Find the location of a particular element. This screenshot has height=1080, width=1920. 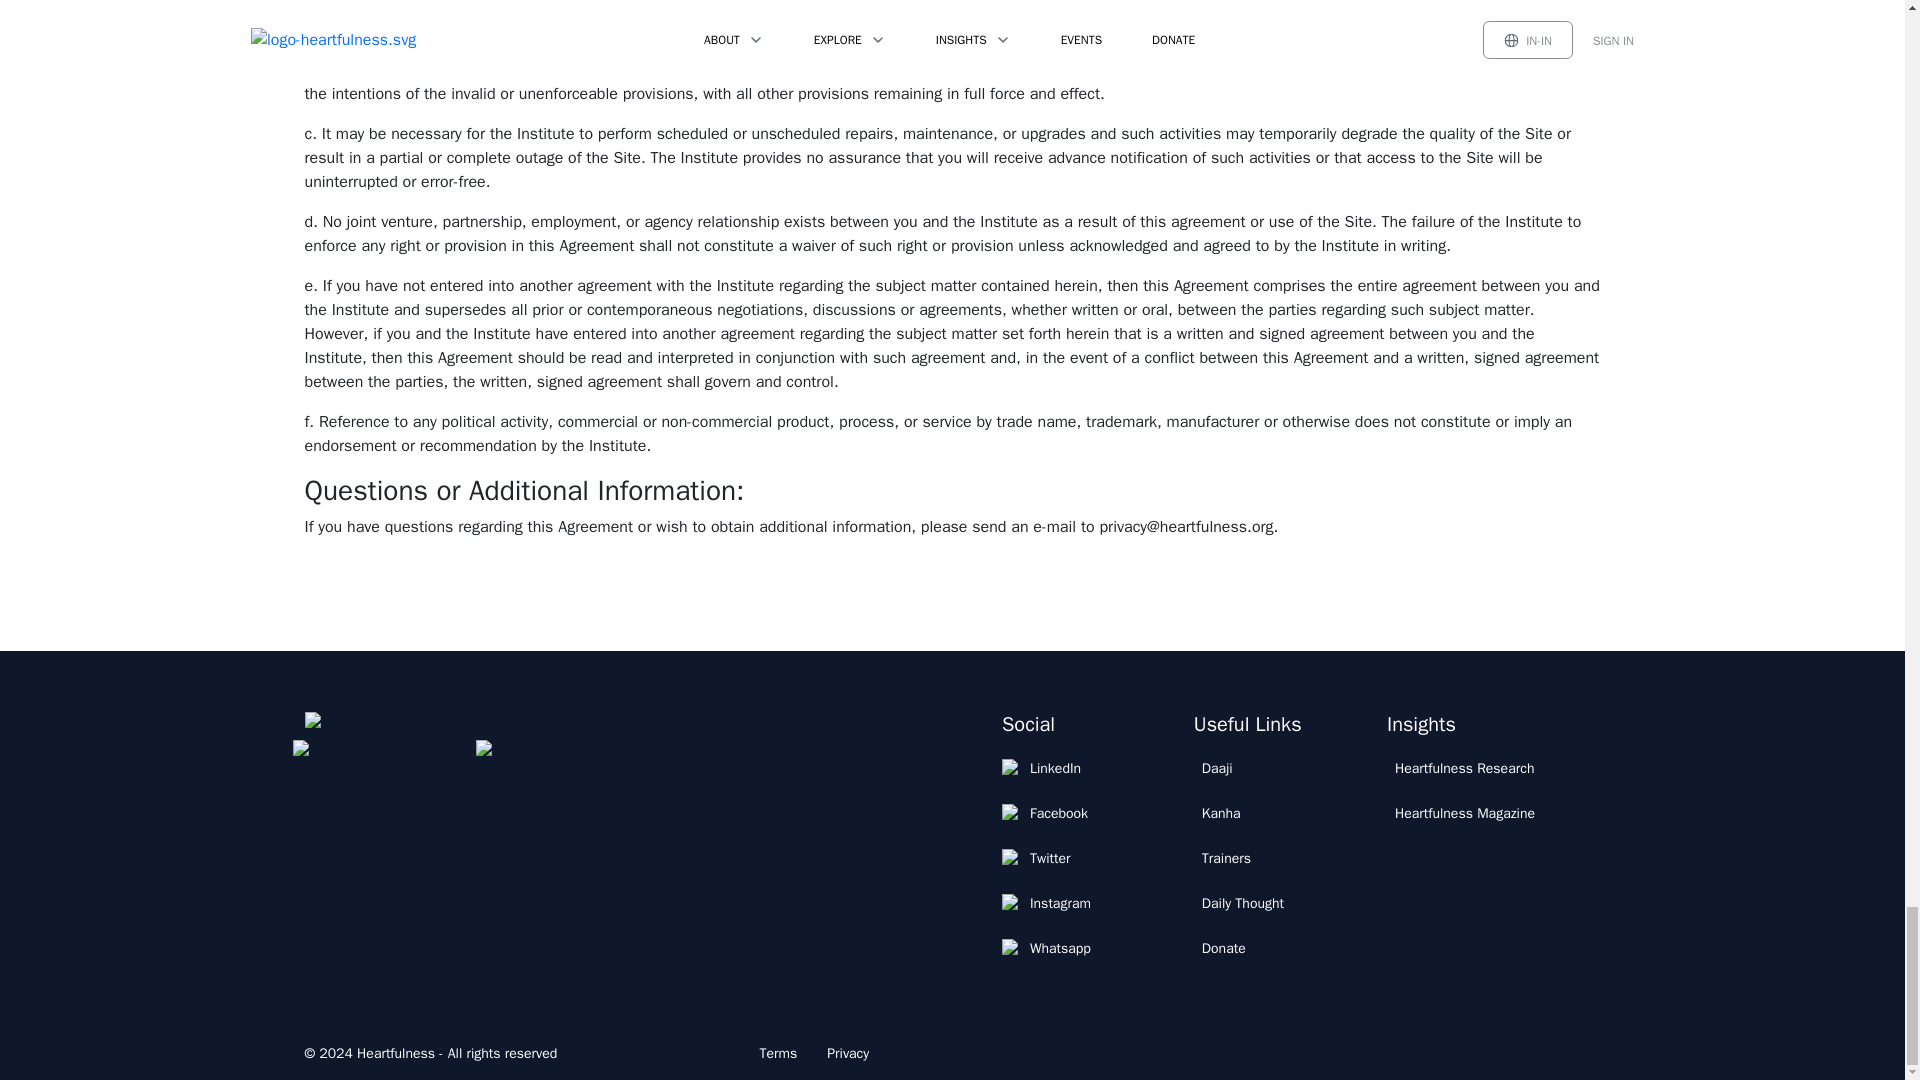

Instagram is located at coordinates (1050, 904).